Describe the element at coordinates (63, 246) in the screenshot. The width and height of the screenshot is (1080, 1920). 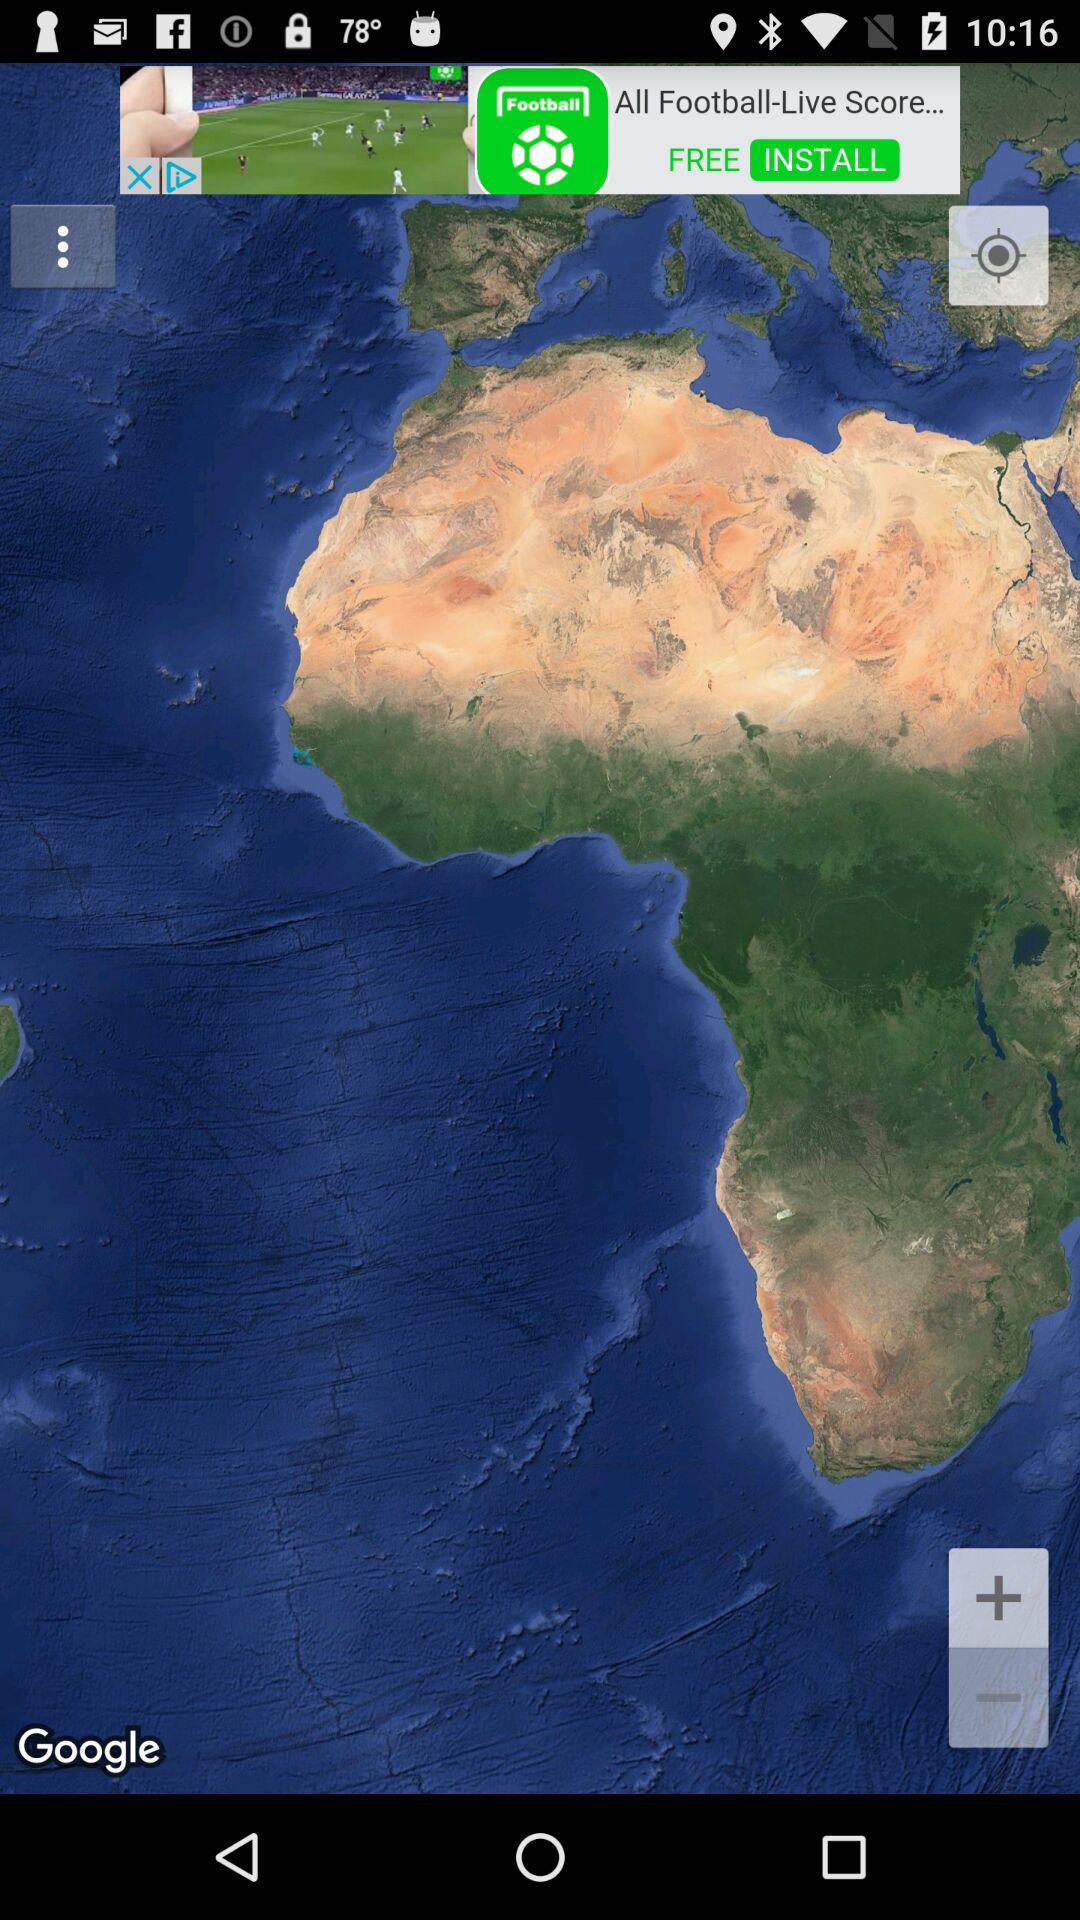
I see `select icon at the top left corner` at that location.